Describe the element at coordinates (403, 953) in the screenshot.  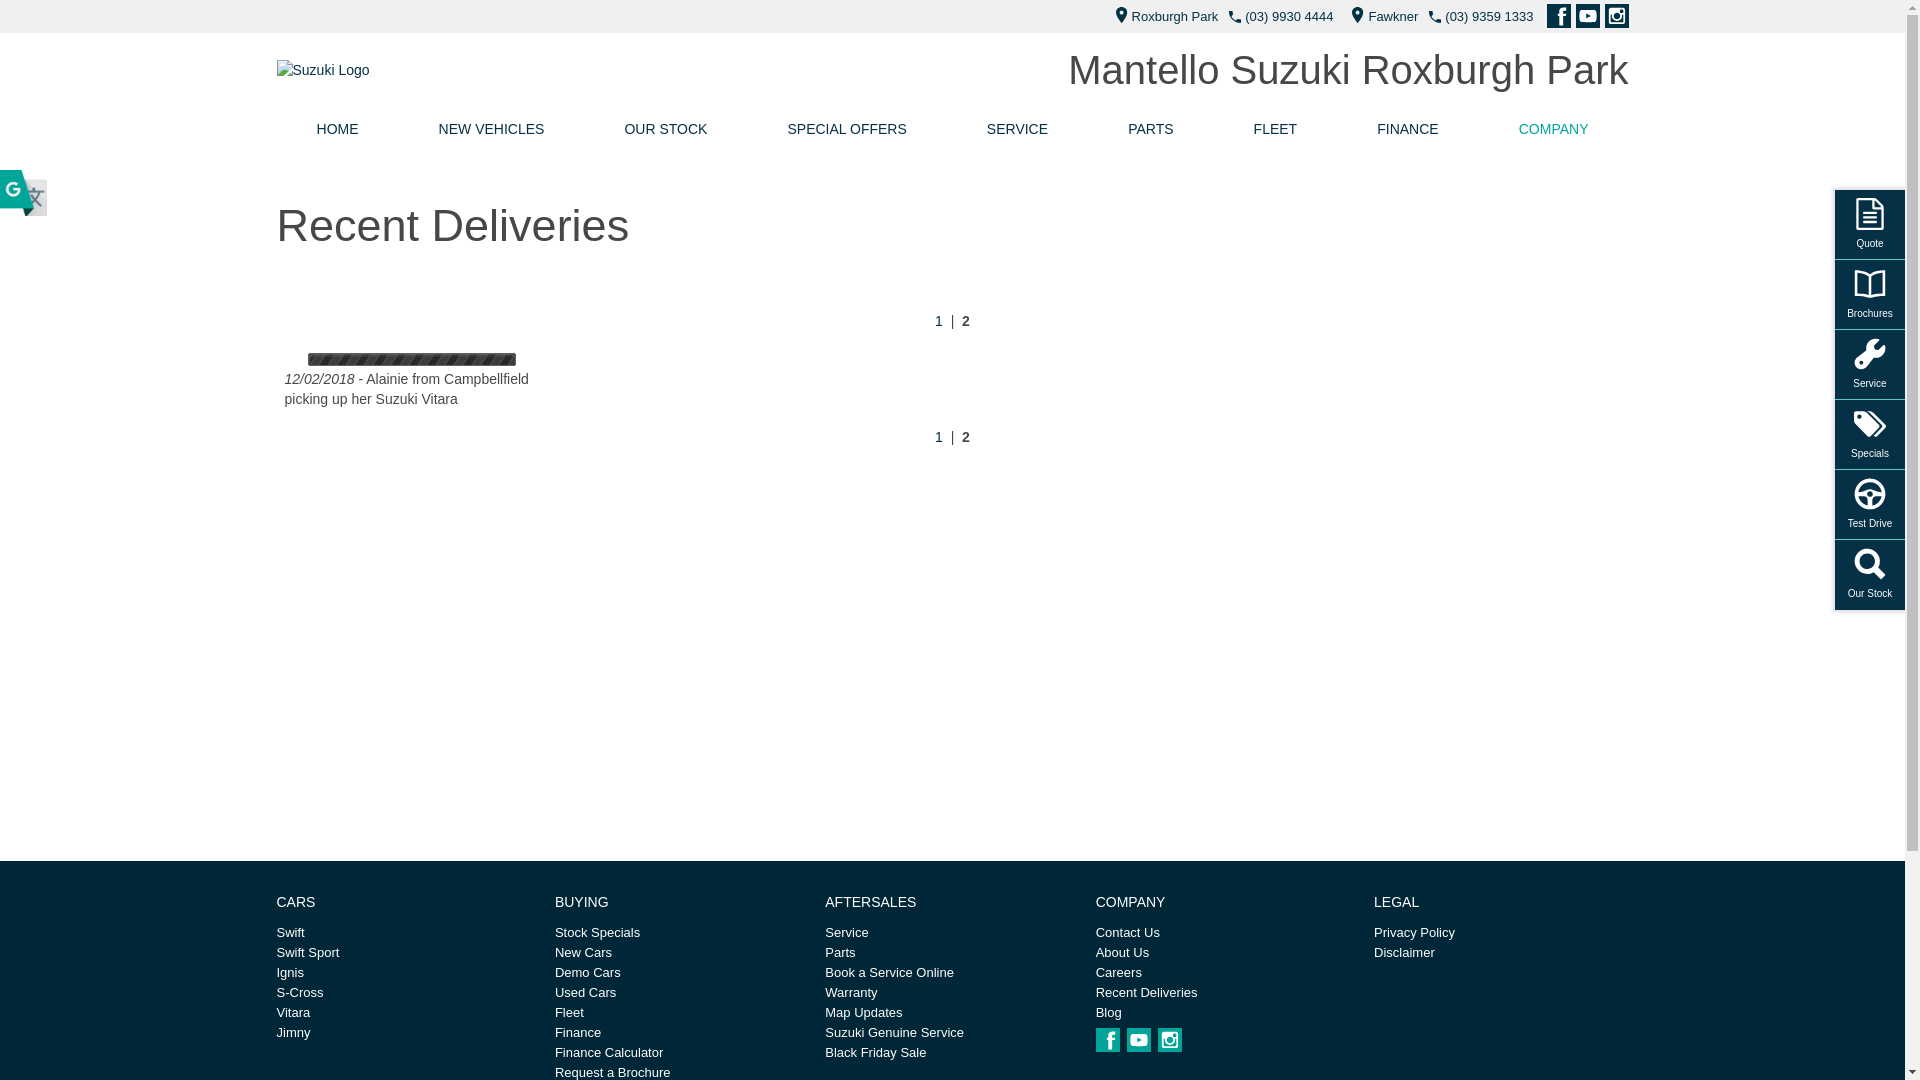
I see `Swift Sport` at that location.